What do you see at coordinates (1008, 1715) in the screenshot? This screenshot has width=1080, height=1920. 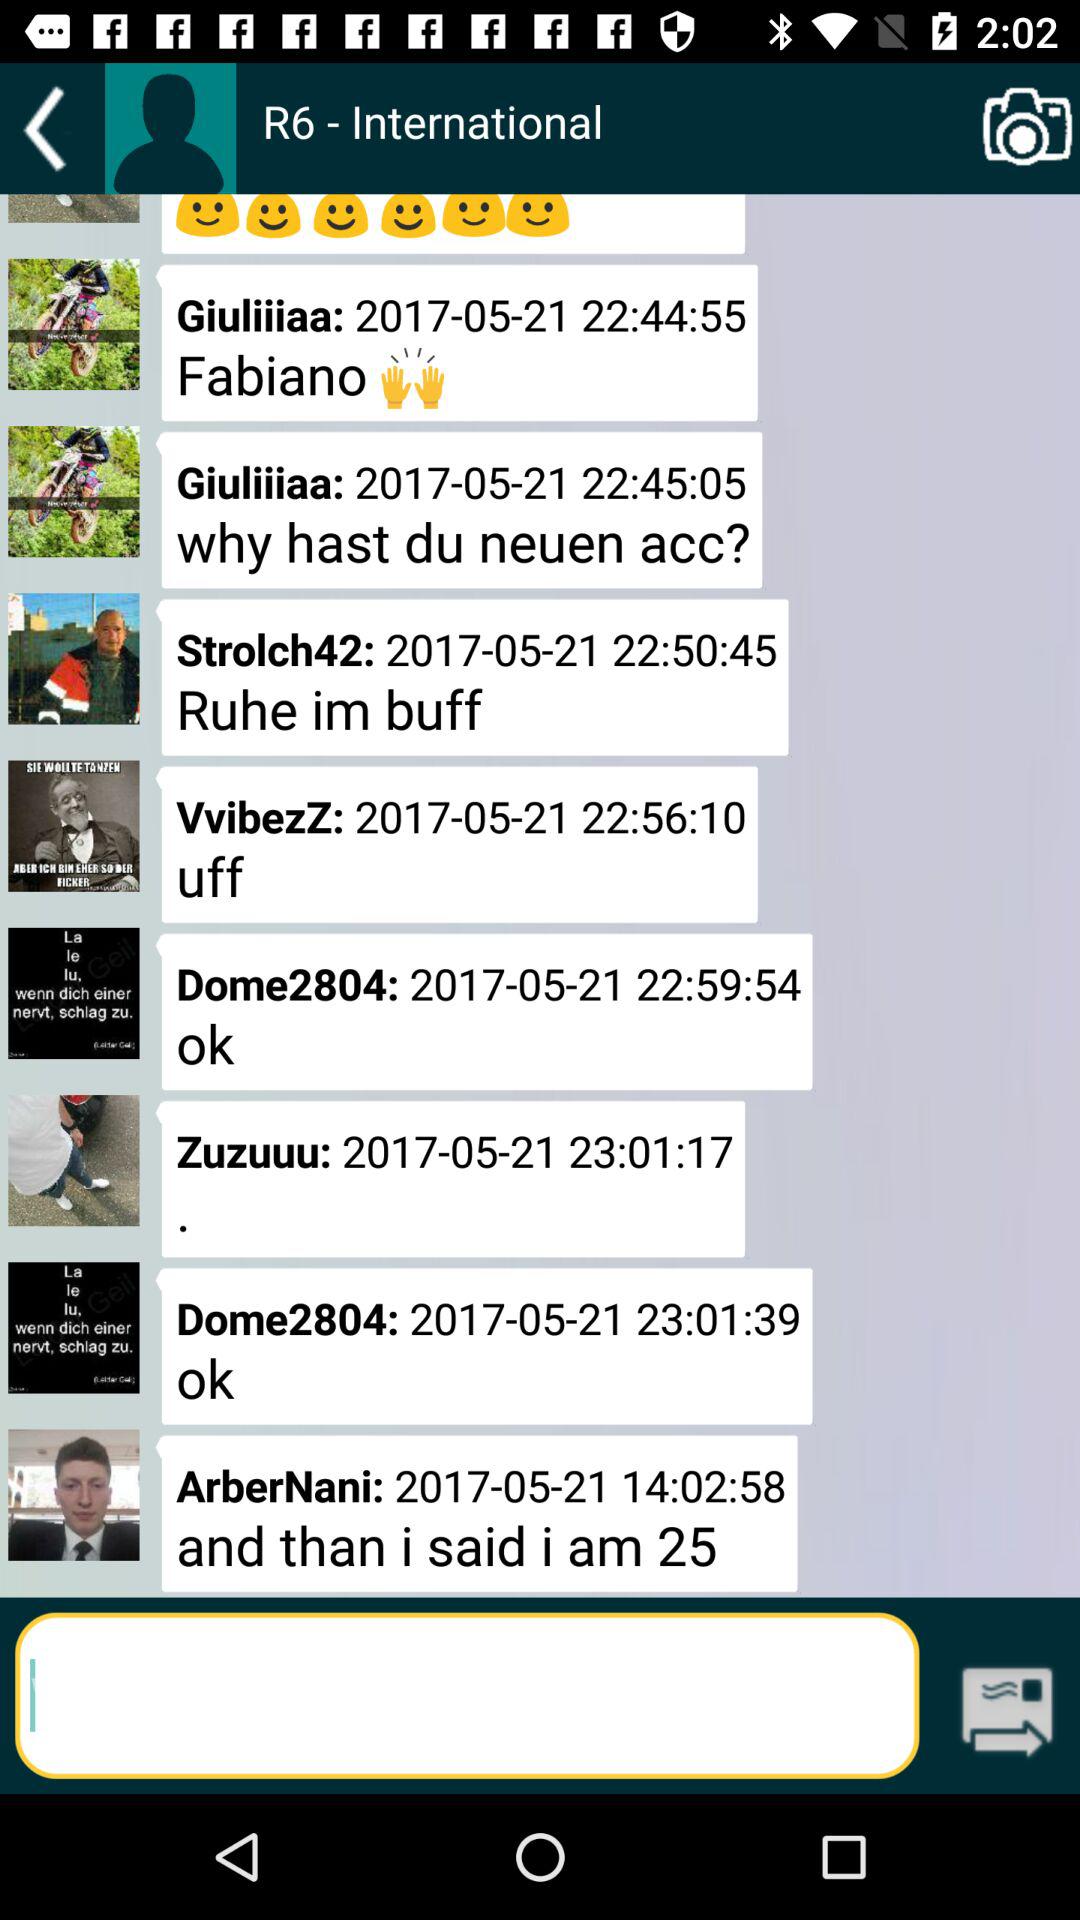 I see `select the icon which is next to the text field` at bounding box center [1008, 1715].